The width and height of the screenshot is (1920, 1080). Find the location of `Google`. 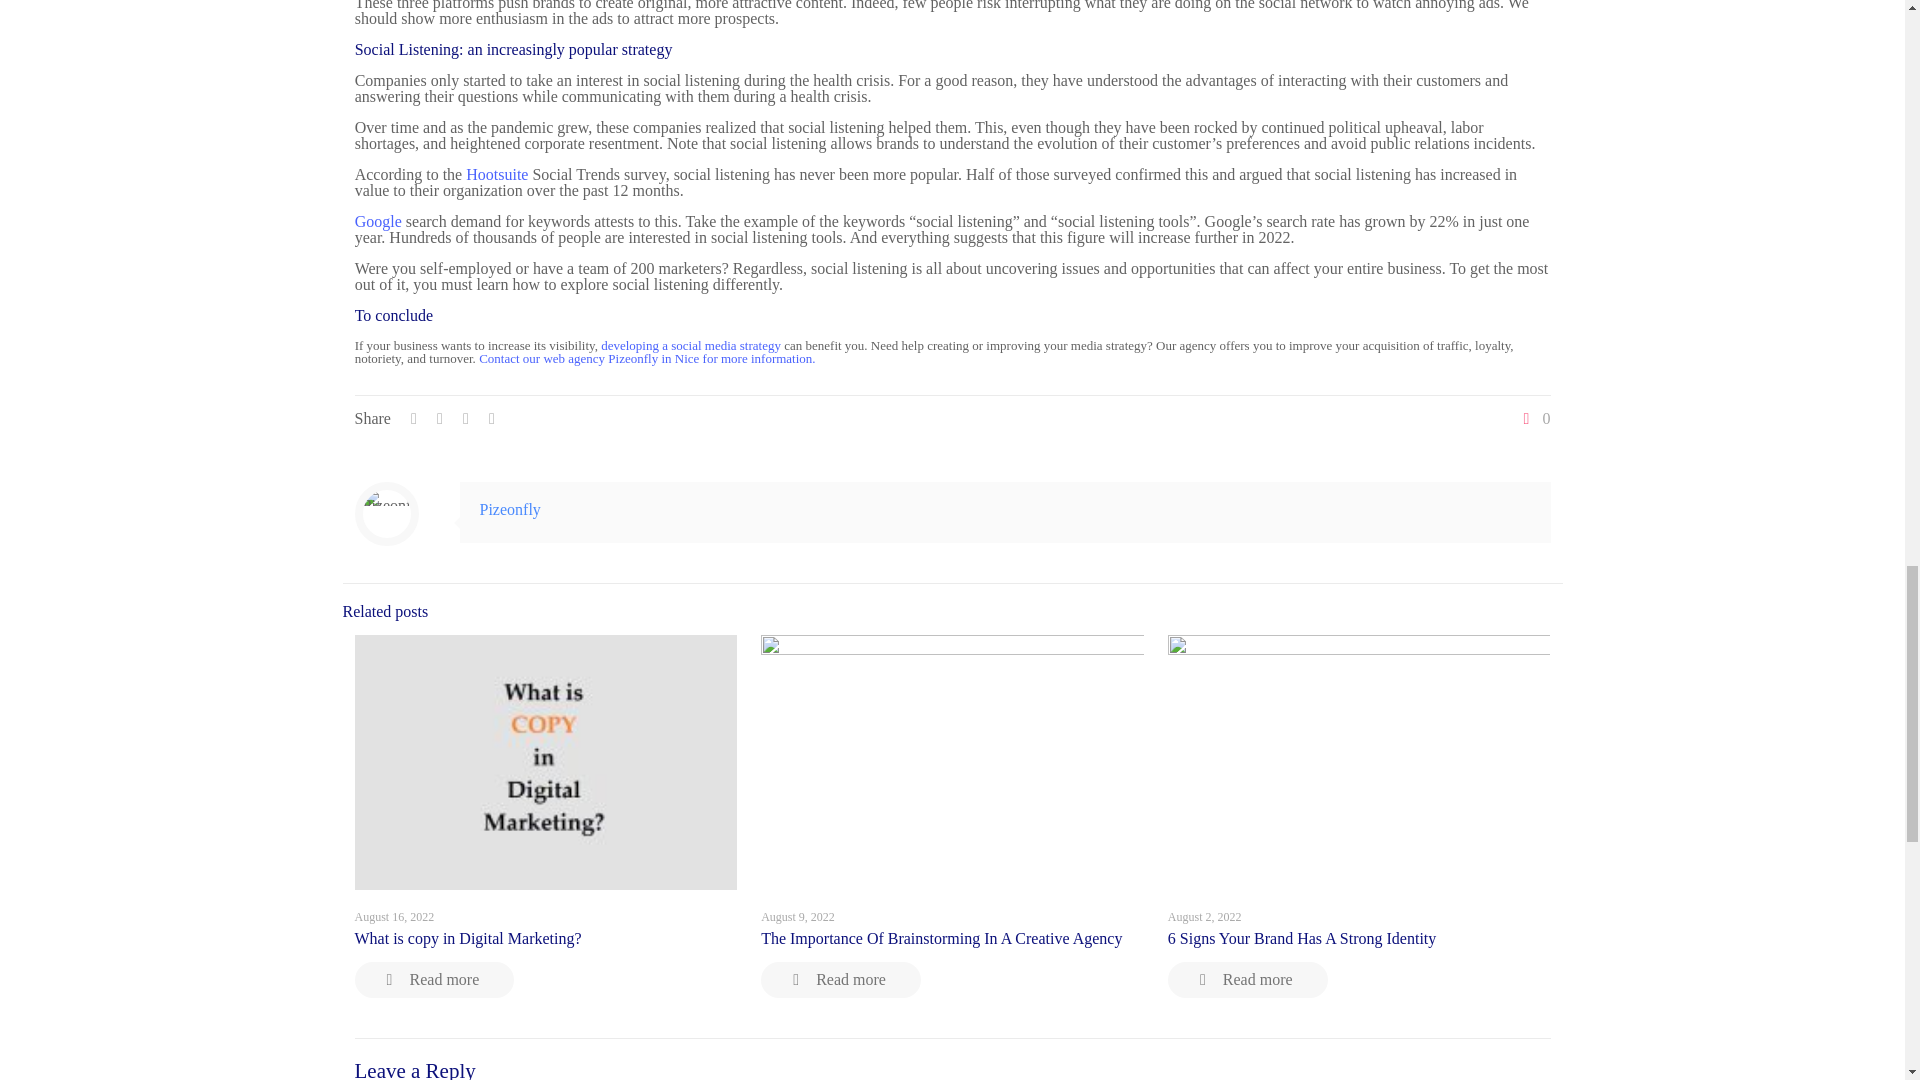

Google is located at coordinates (378, 221).